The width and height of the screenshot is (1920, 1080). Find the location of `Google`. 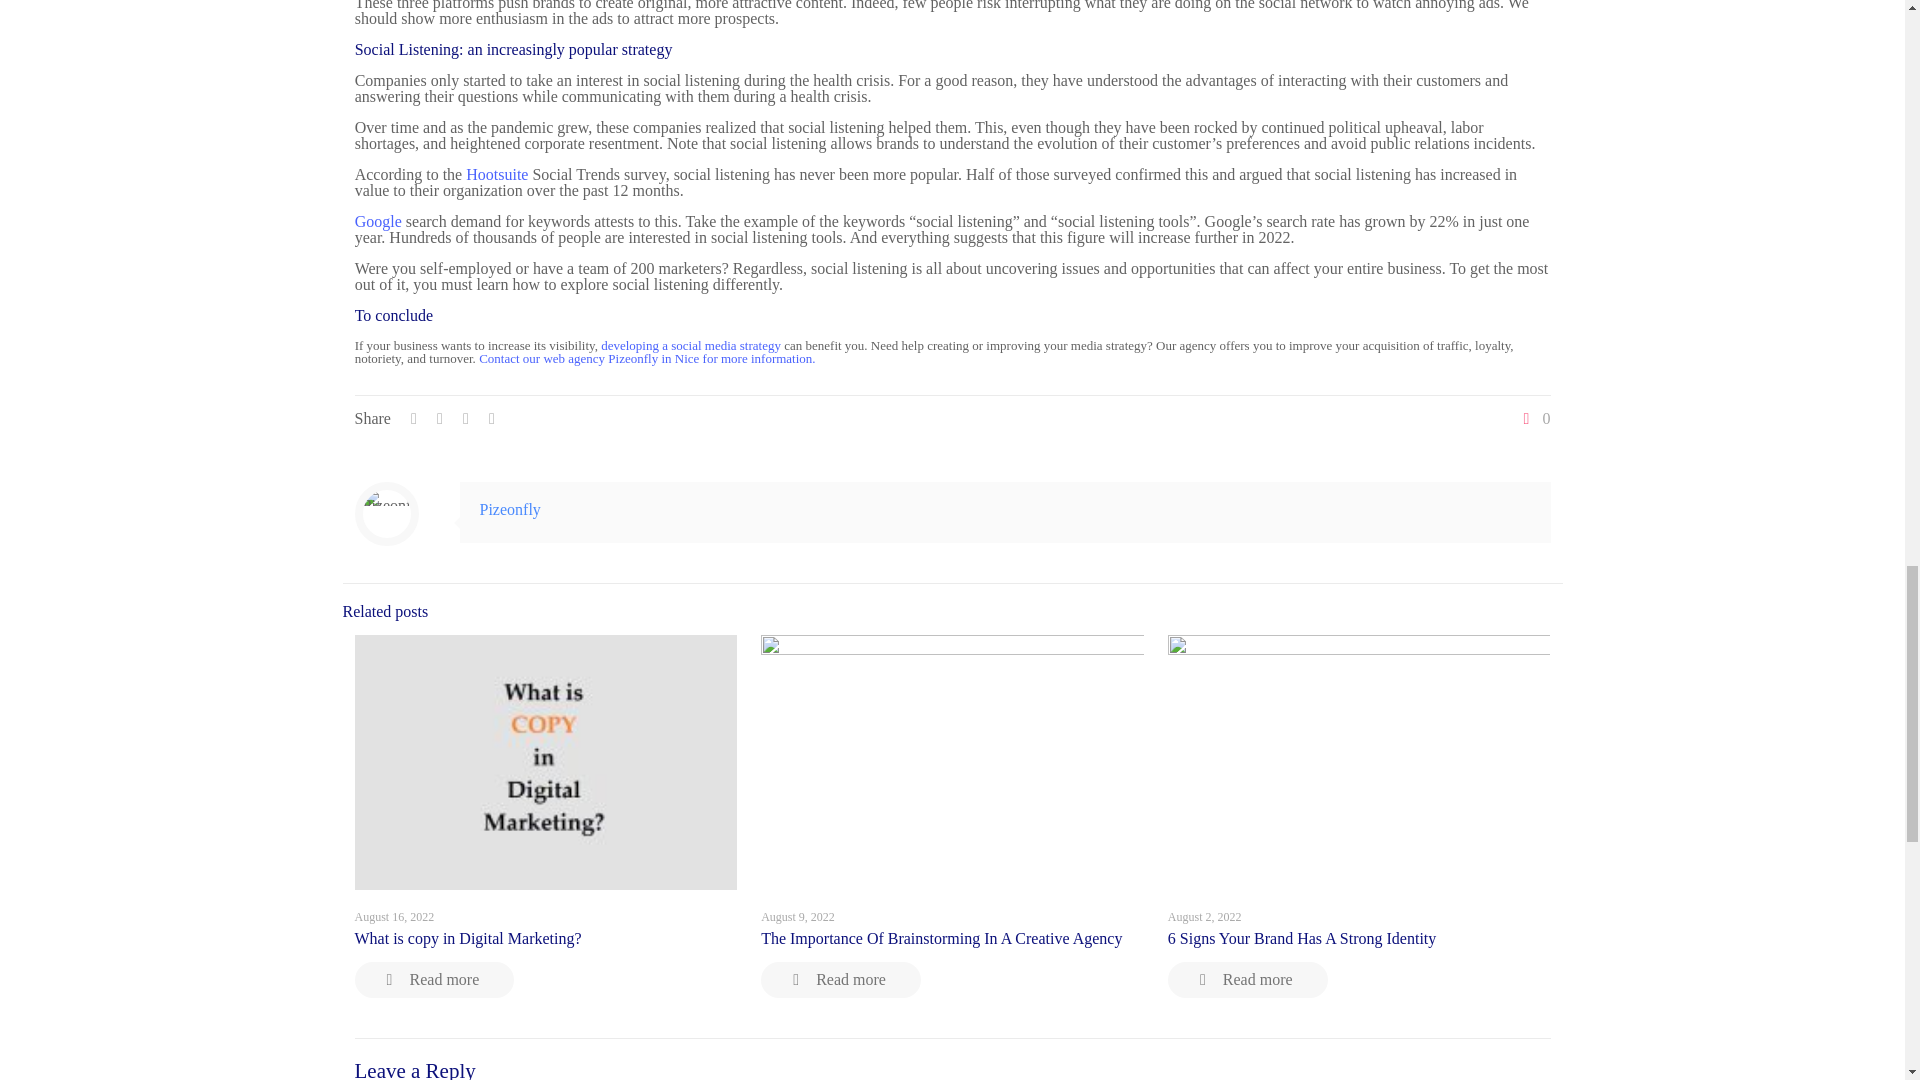

Google is located at coordinates (378, 221).